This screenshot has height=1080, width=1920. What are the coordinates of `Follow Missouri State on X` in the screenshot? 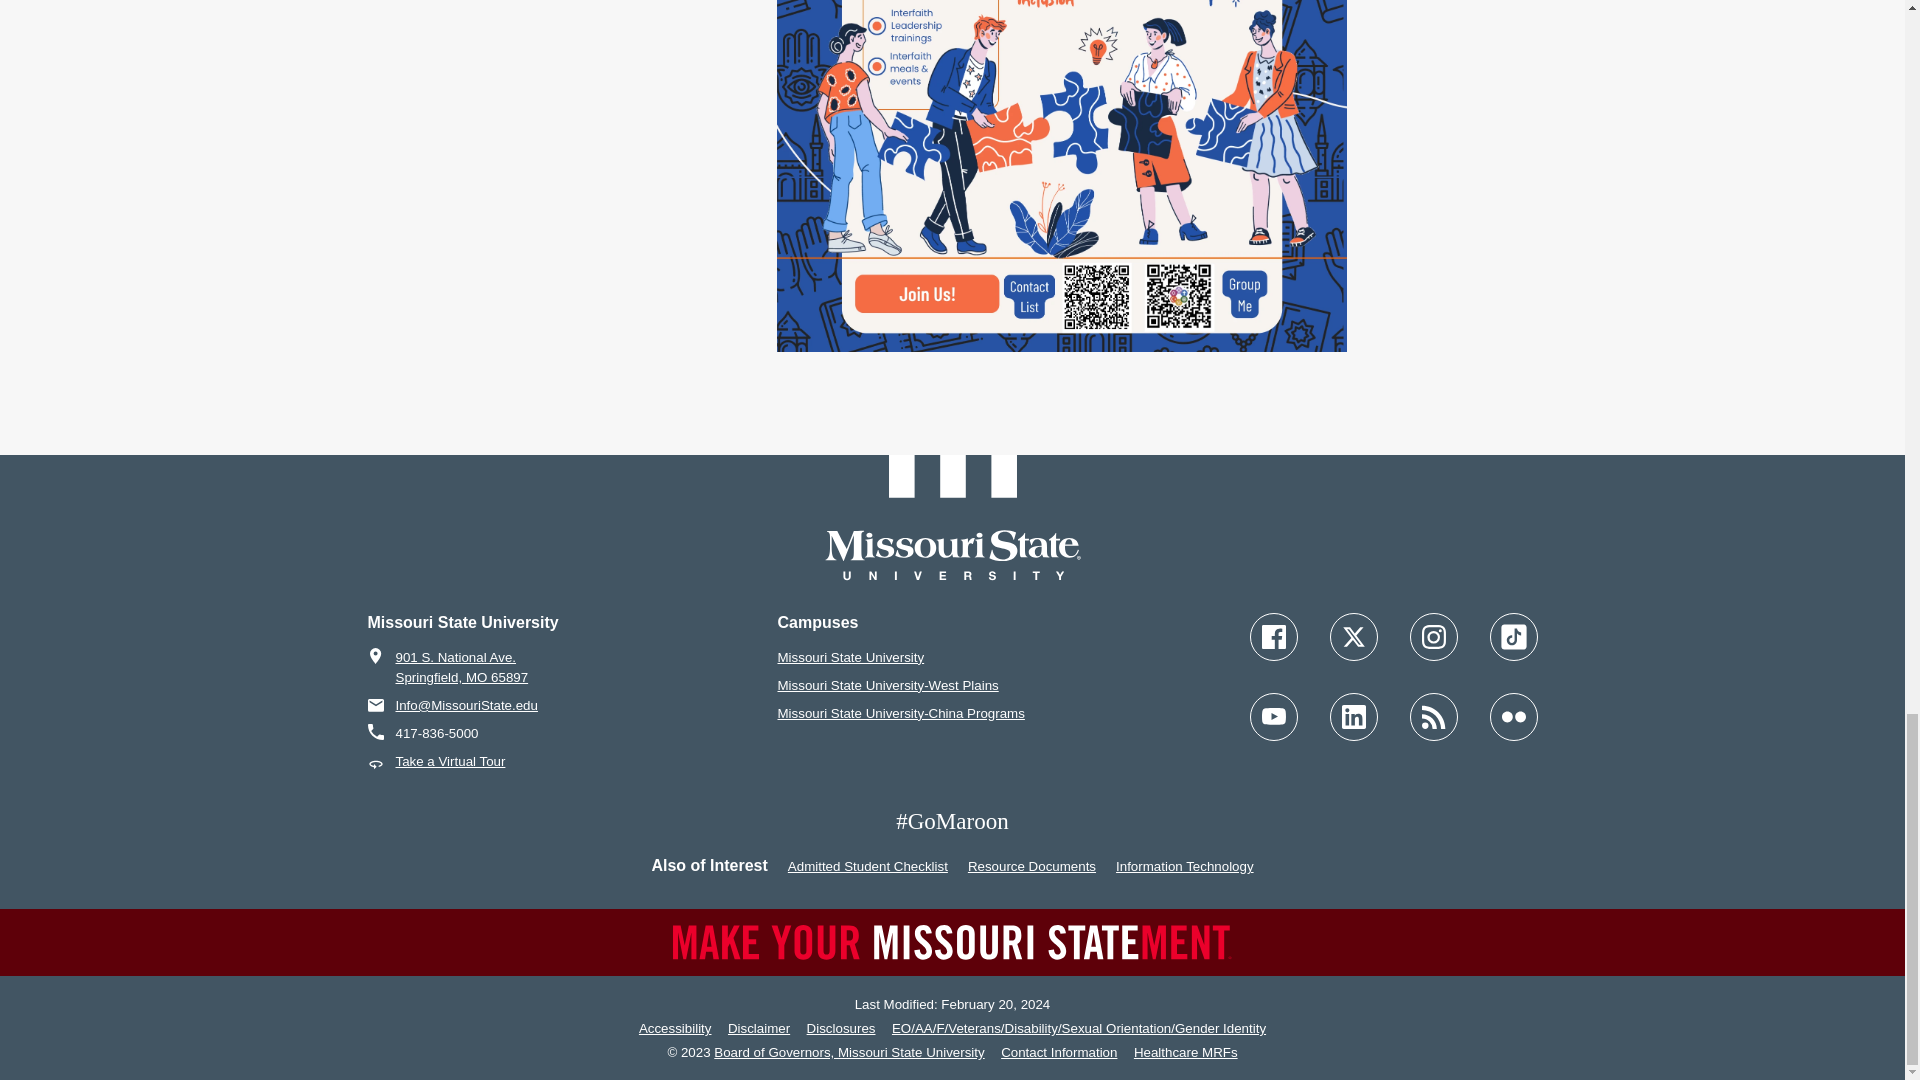 It's located at (1354, 636).